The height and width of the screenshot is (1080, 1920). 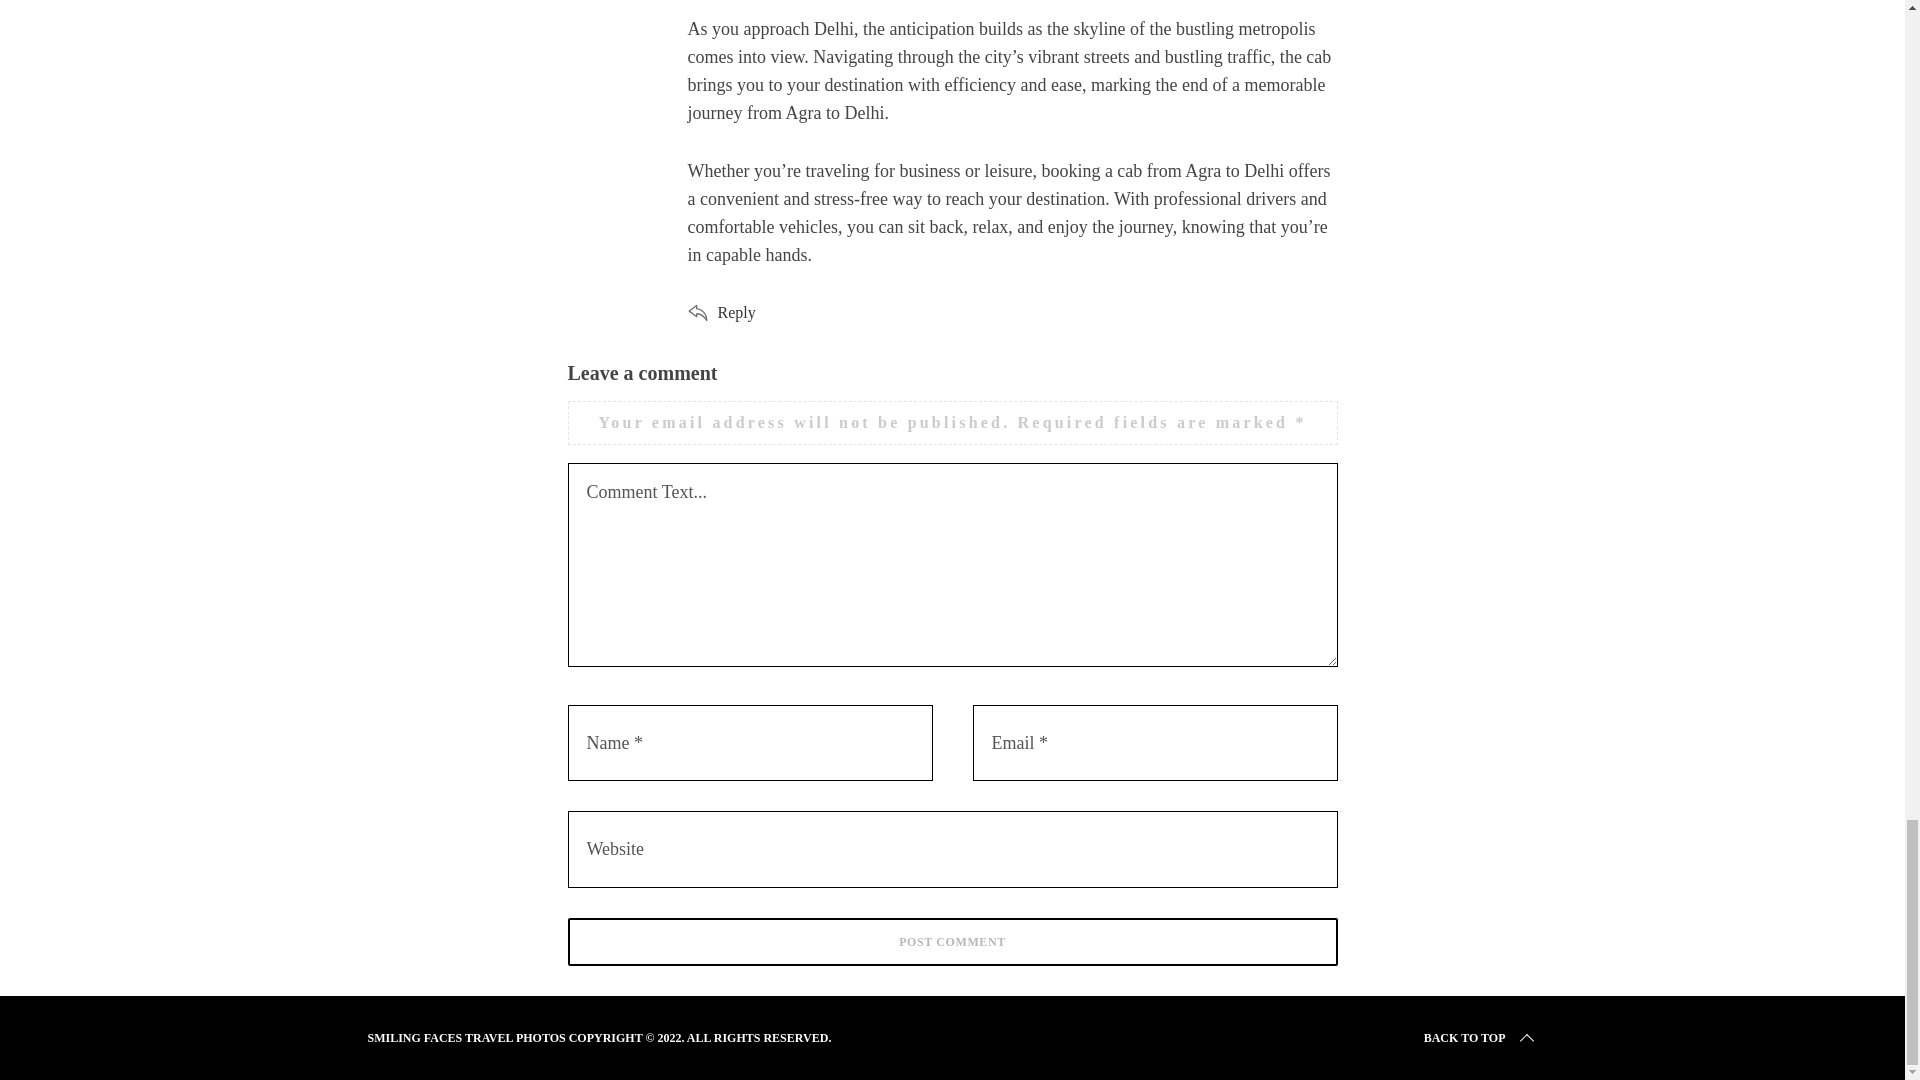 What do you see at coordinates (953, 942) in the screenshot?
I see `Post Comment` at bounding box center [953, 942].